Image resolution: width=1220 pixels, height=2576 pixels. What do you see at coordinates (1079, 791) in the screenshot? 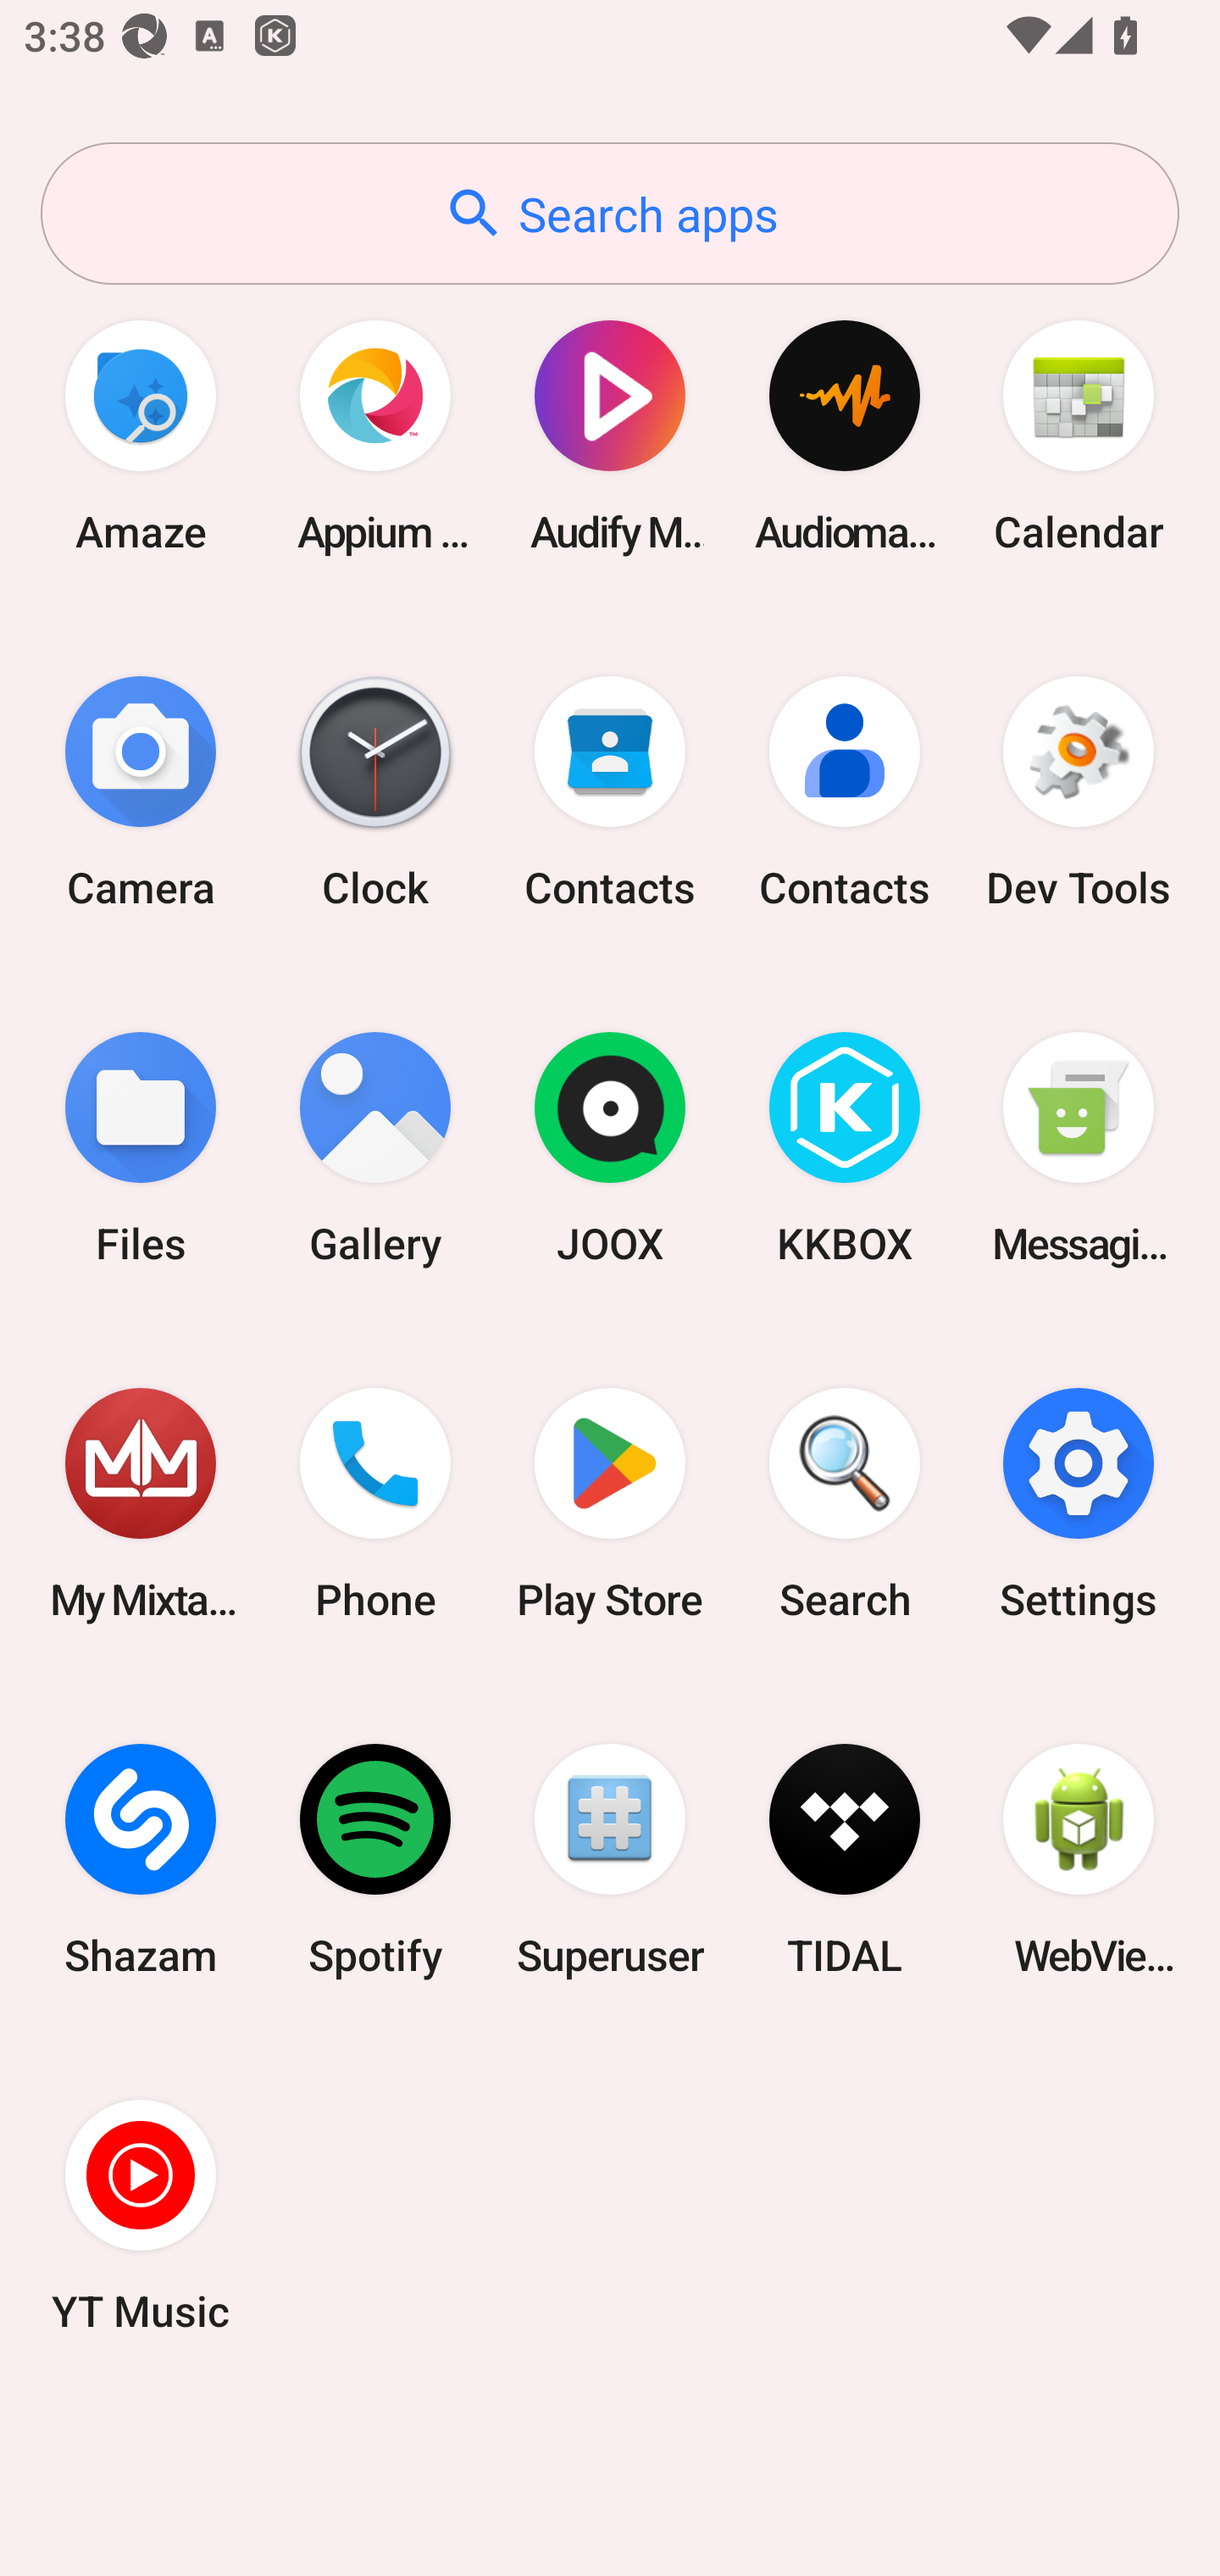
I see `Dev Tools` at bounding box center [1079, 791].